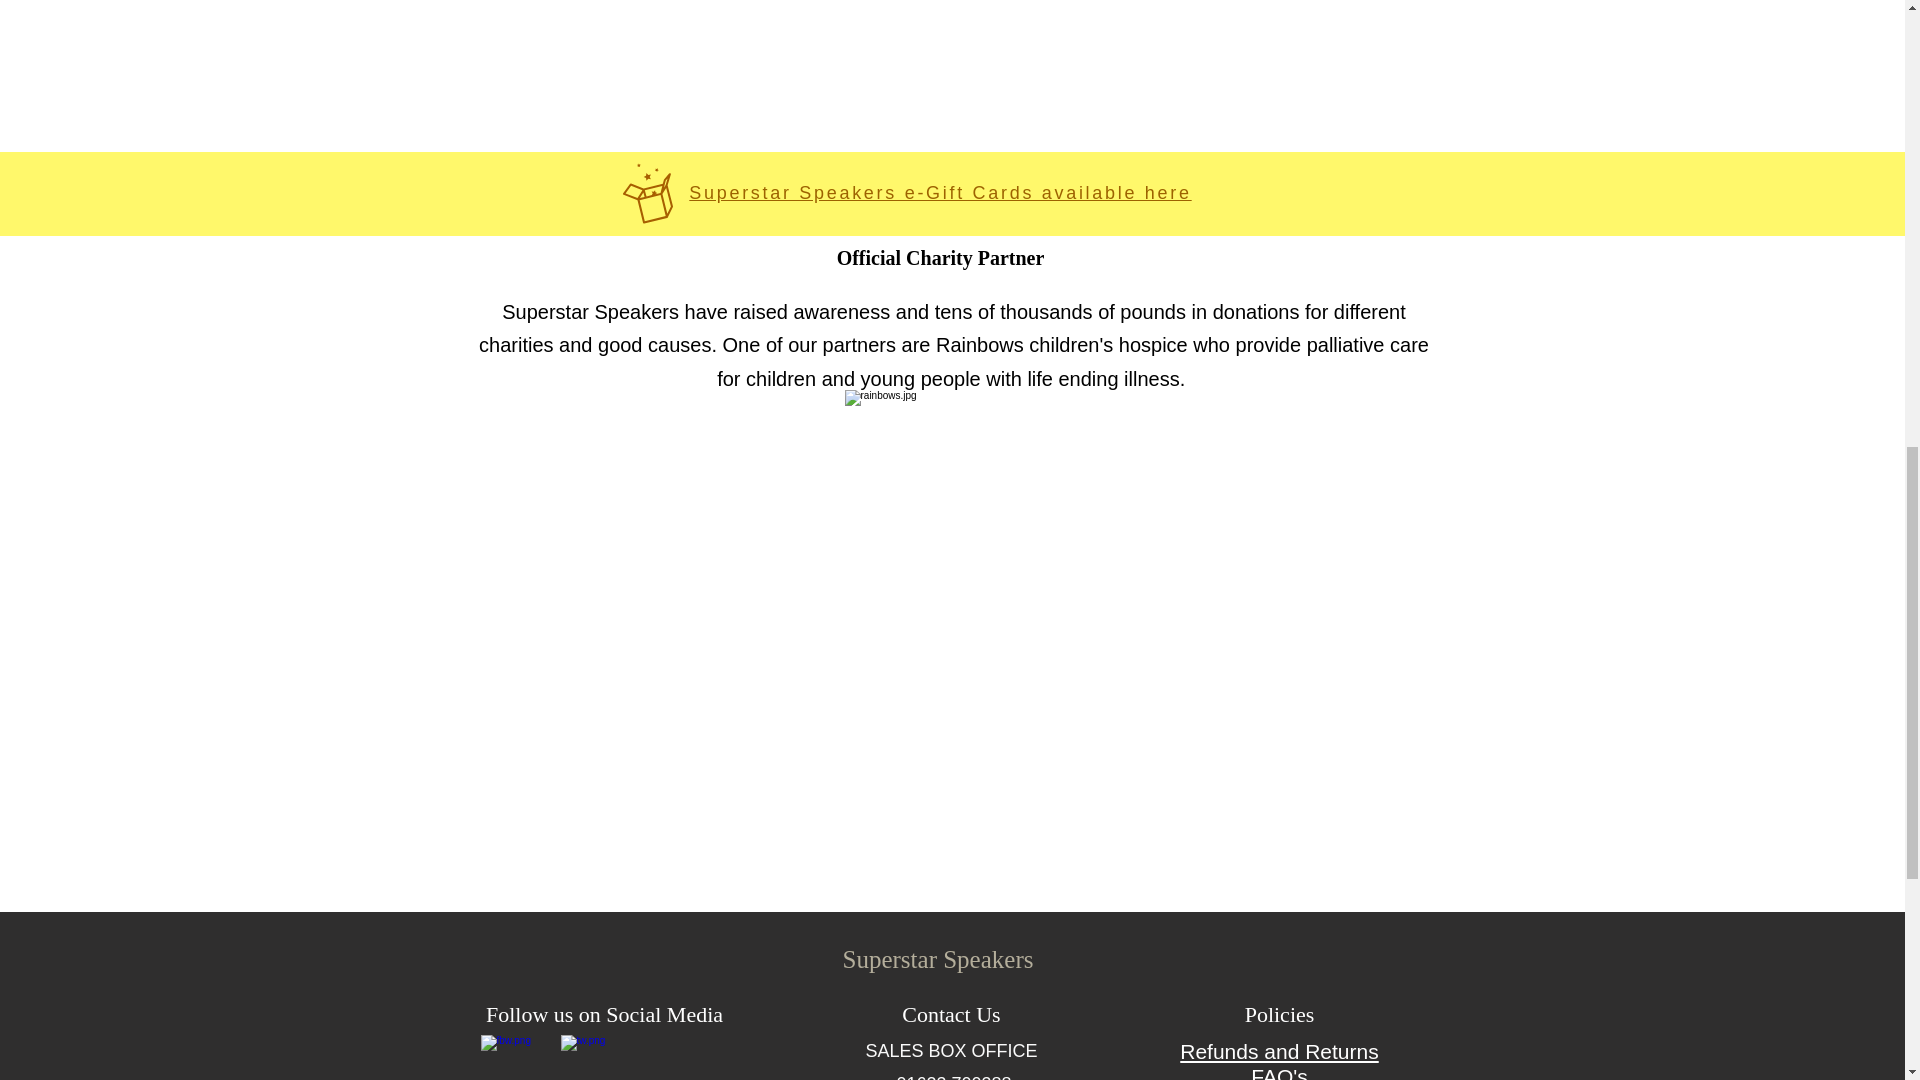 The width and height of the screenshot is (1920, 1080). What do you see at coordinates (938, 960) in the screenshot?
I see `Superstar Speakers` at bounding box center [938, 960].